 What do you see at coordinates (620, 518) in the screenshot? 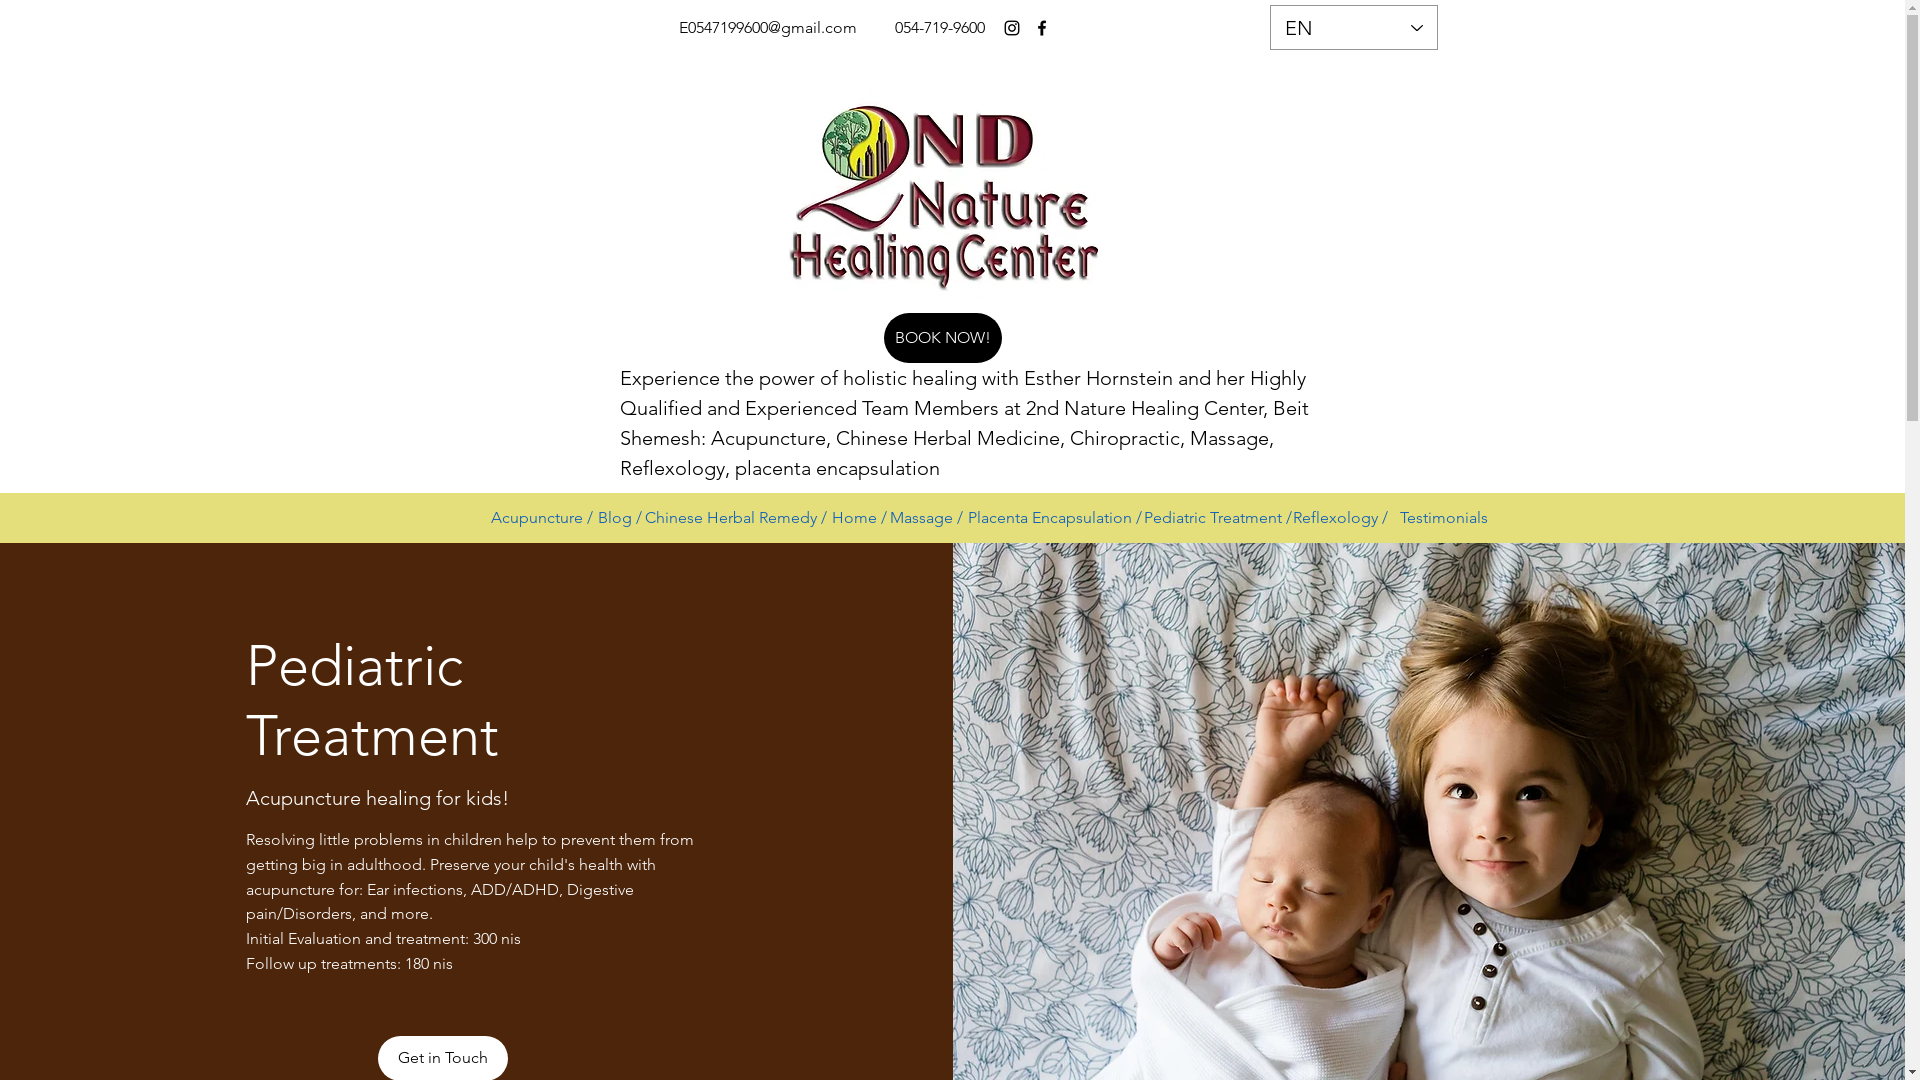
I see `Blog /` at bounding box center [620, 518].